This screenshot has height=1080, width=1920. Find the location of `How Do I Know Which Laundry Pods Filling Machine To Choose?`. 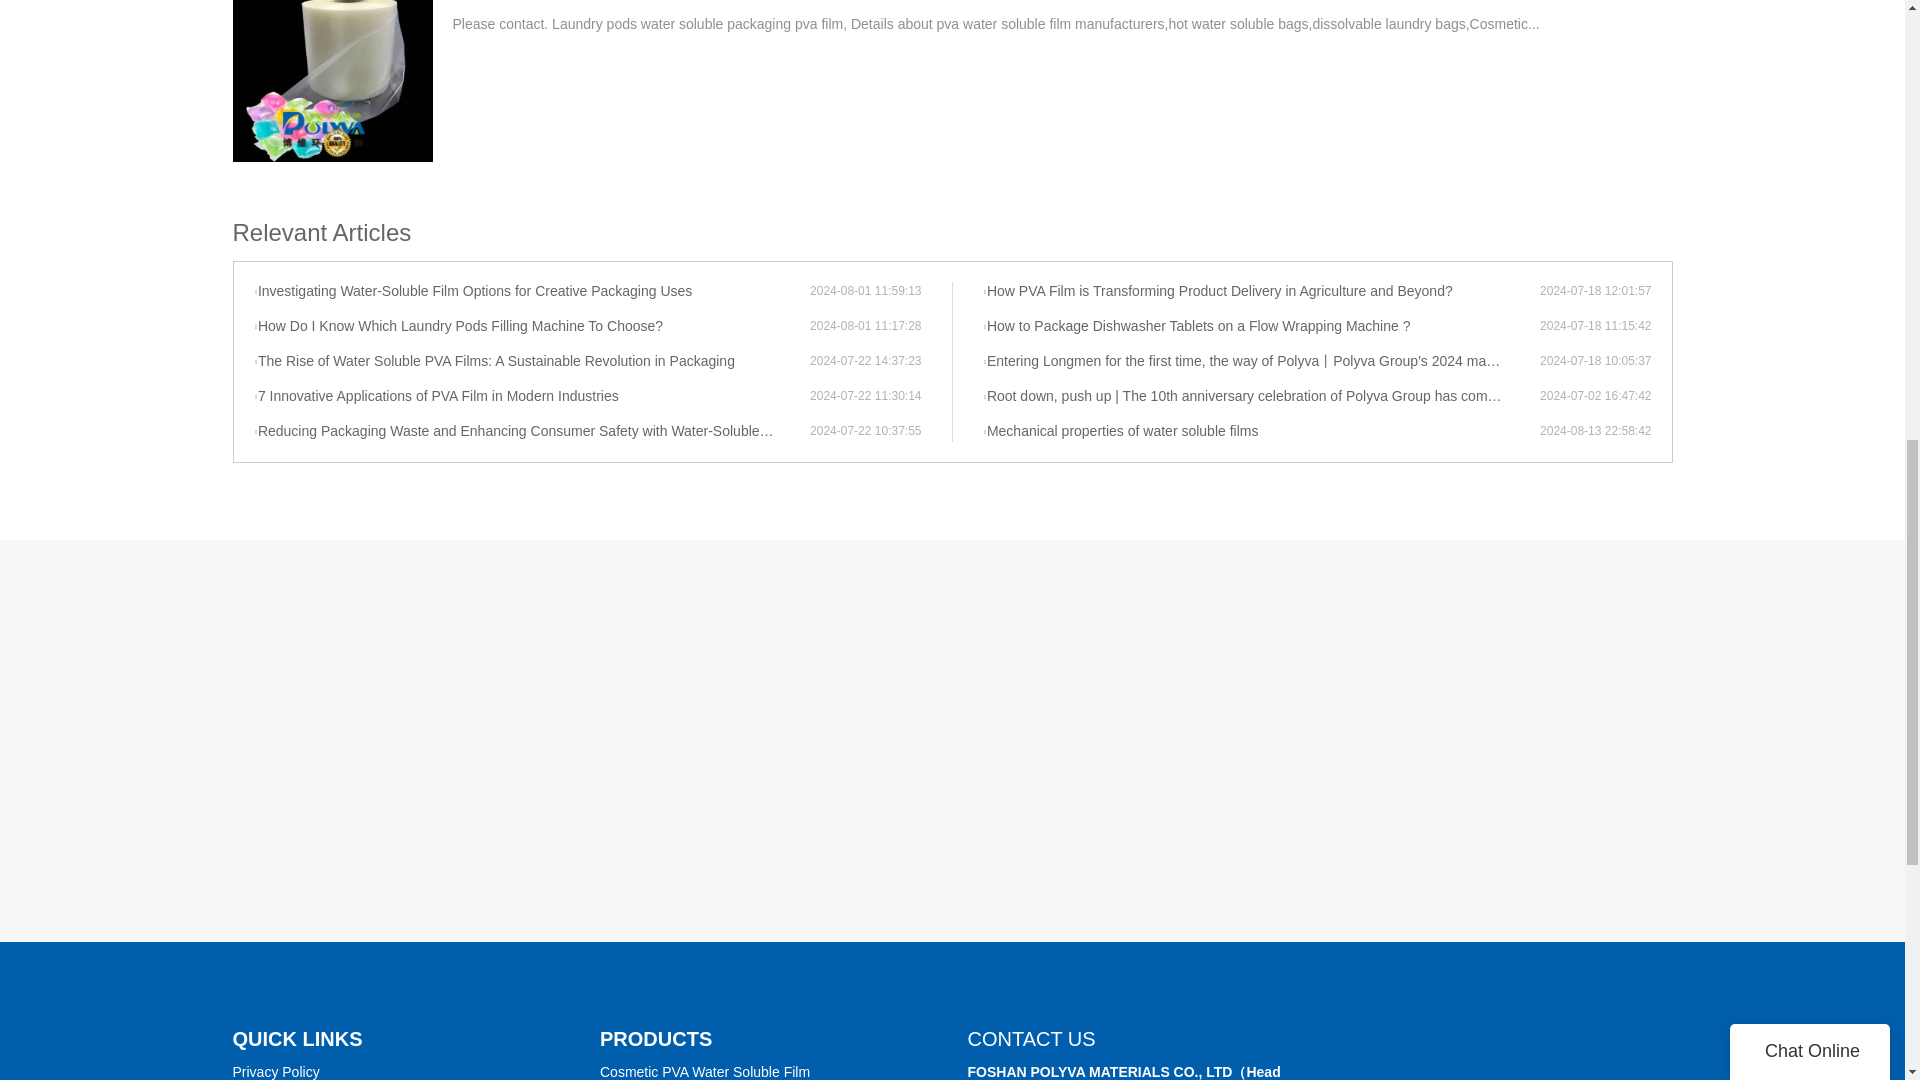

How Do I Know Which Laundry Pods Filling Machine To Choose? is located at coordinates (532, 326).